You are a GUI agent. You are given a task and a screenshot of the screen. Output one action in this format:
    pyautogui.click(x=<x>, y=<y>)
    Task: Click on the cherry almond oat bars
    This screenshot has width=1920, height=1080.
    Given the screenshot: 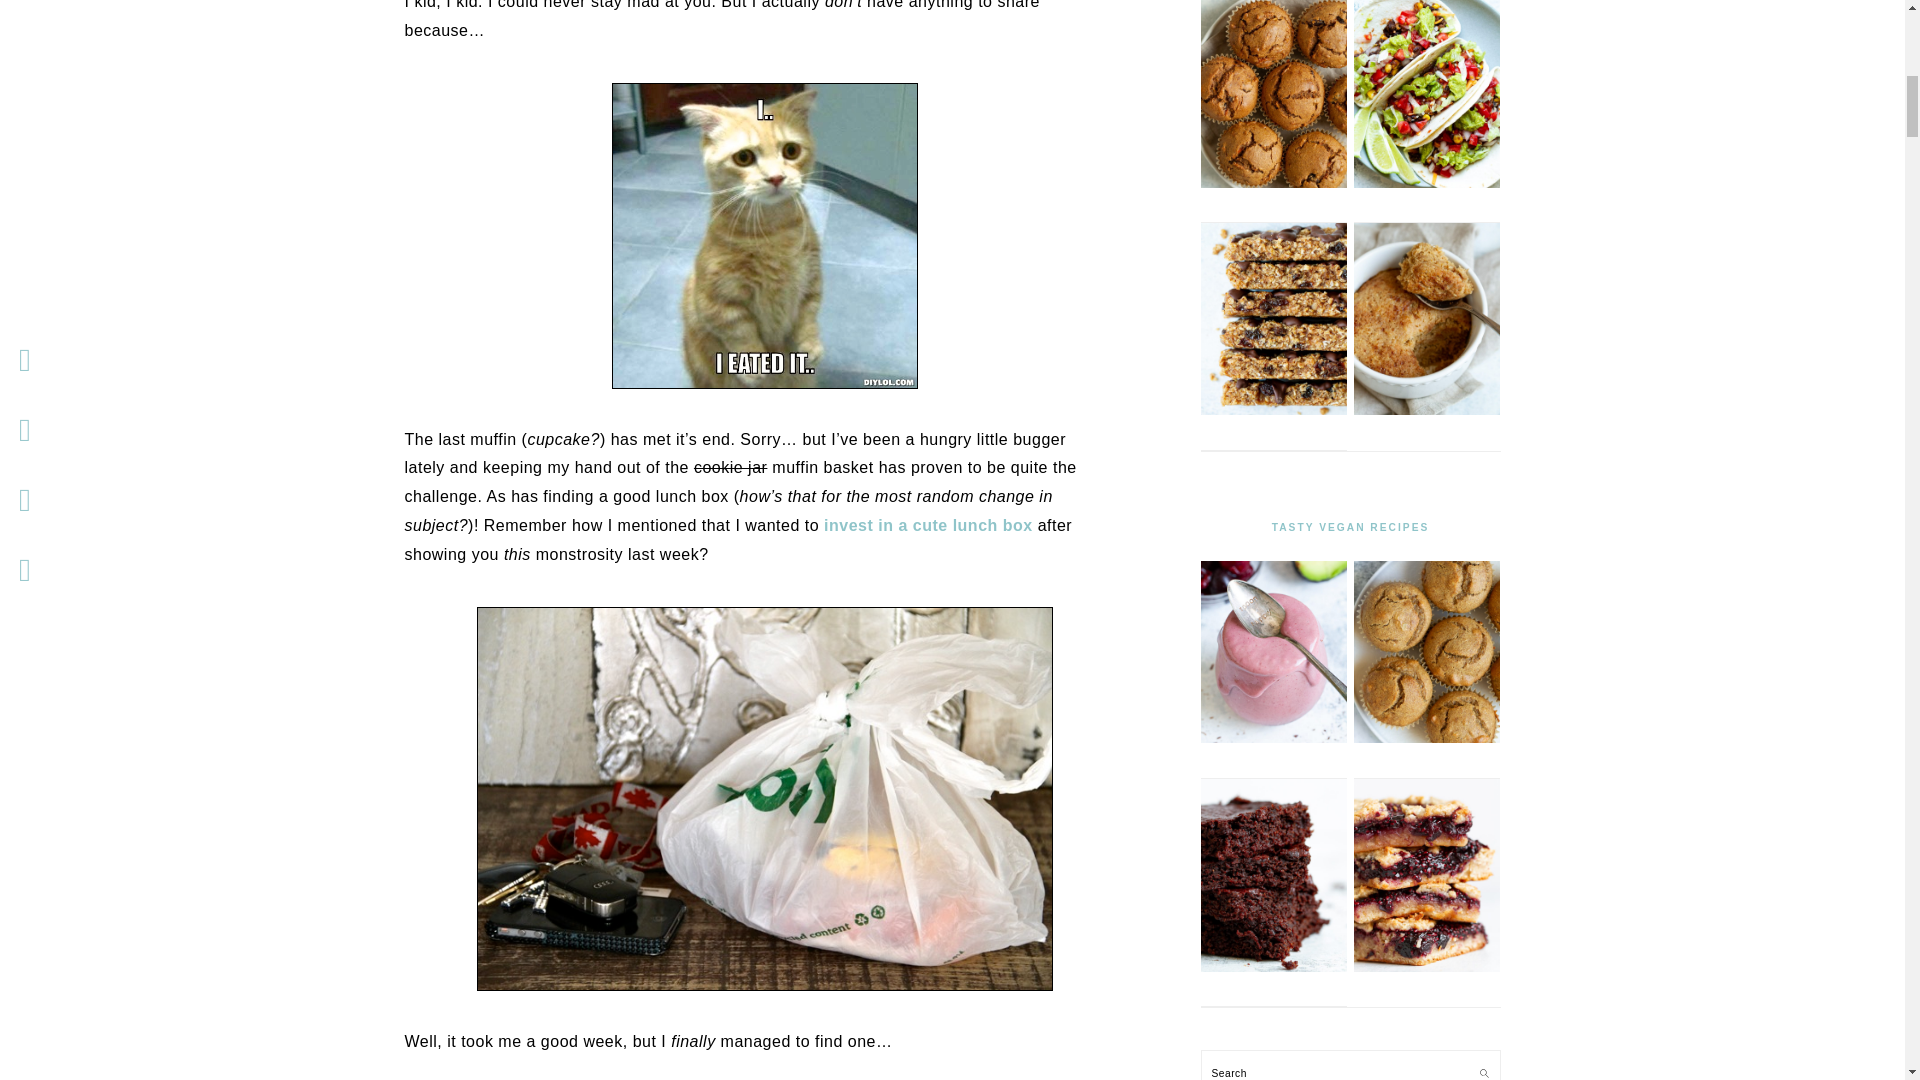 What is the action you would take?
    pyautogui.click(x=1426, y=968)
    